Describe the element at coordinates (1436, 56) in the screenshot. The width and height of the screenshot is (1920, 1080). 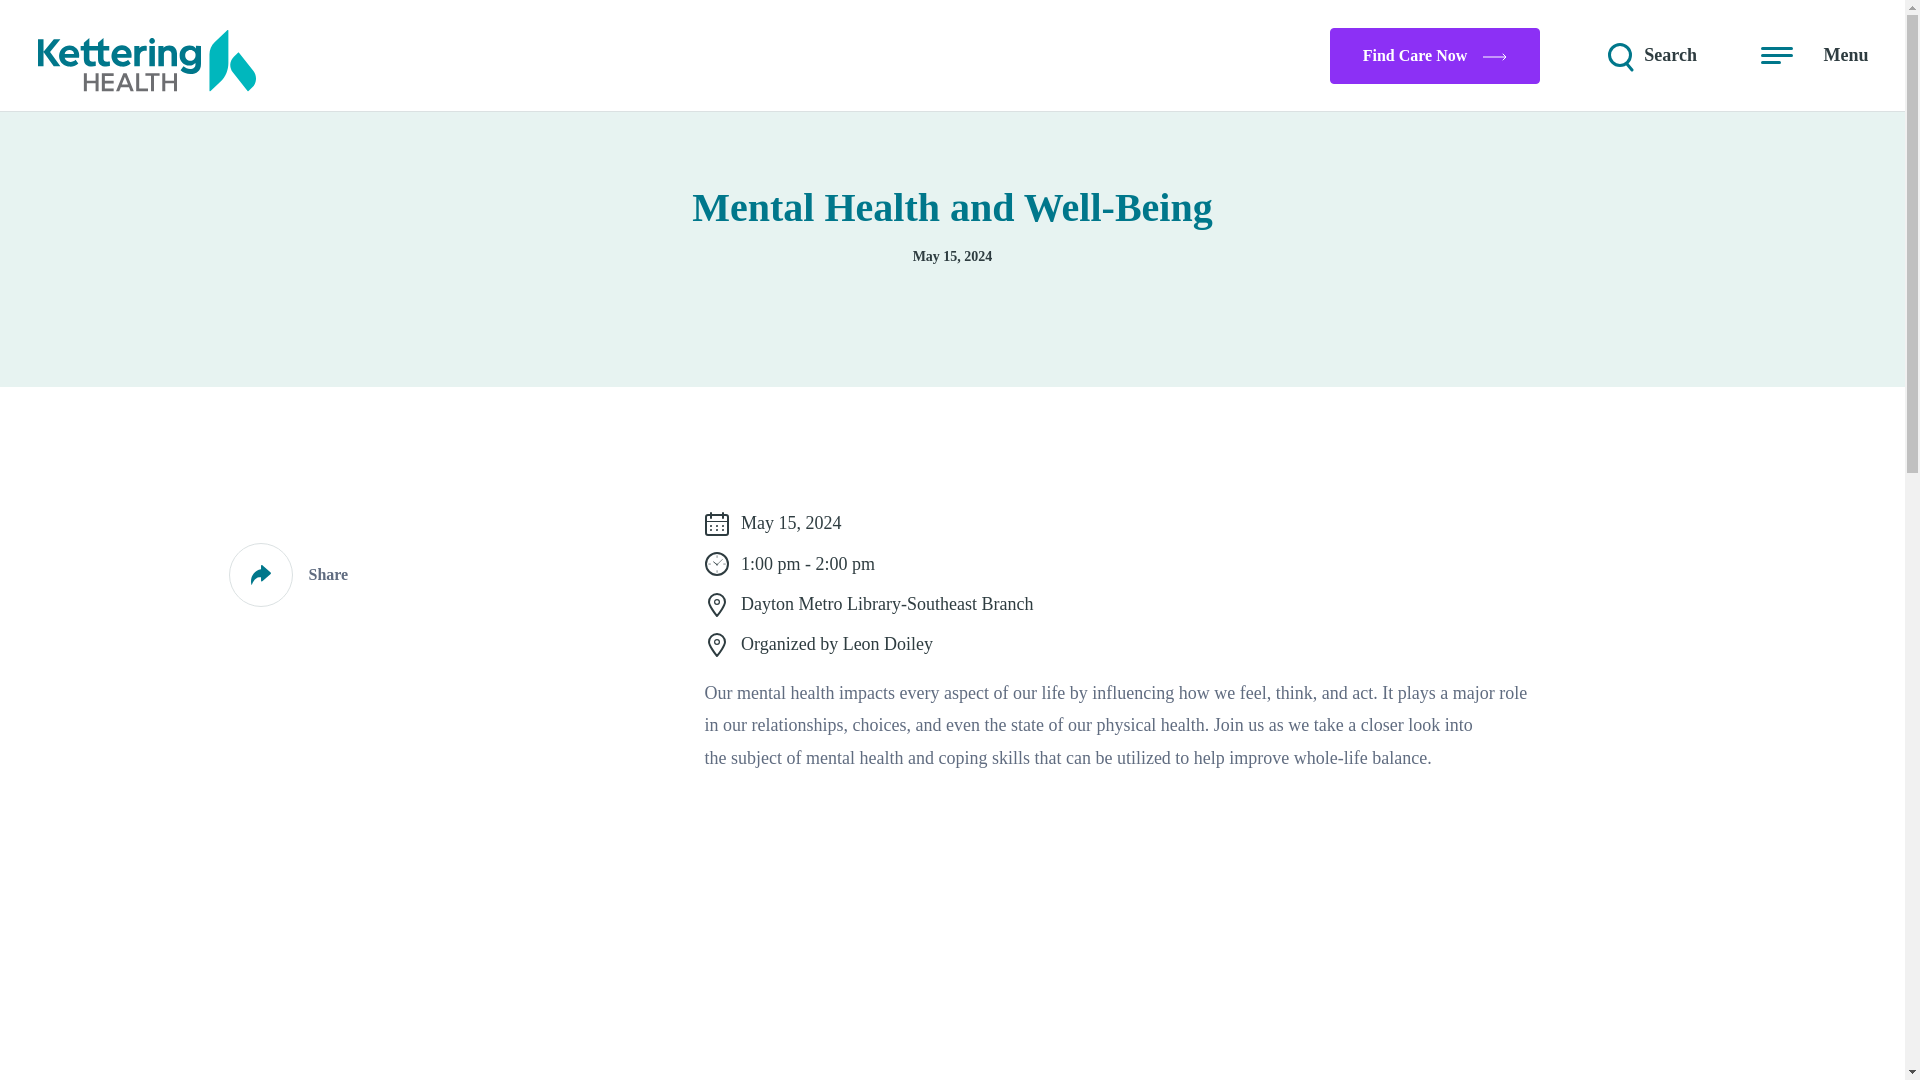
I see `Find Care Now` at that location.